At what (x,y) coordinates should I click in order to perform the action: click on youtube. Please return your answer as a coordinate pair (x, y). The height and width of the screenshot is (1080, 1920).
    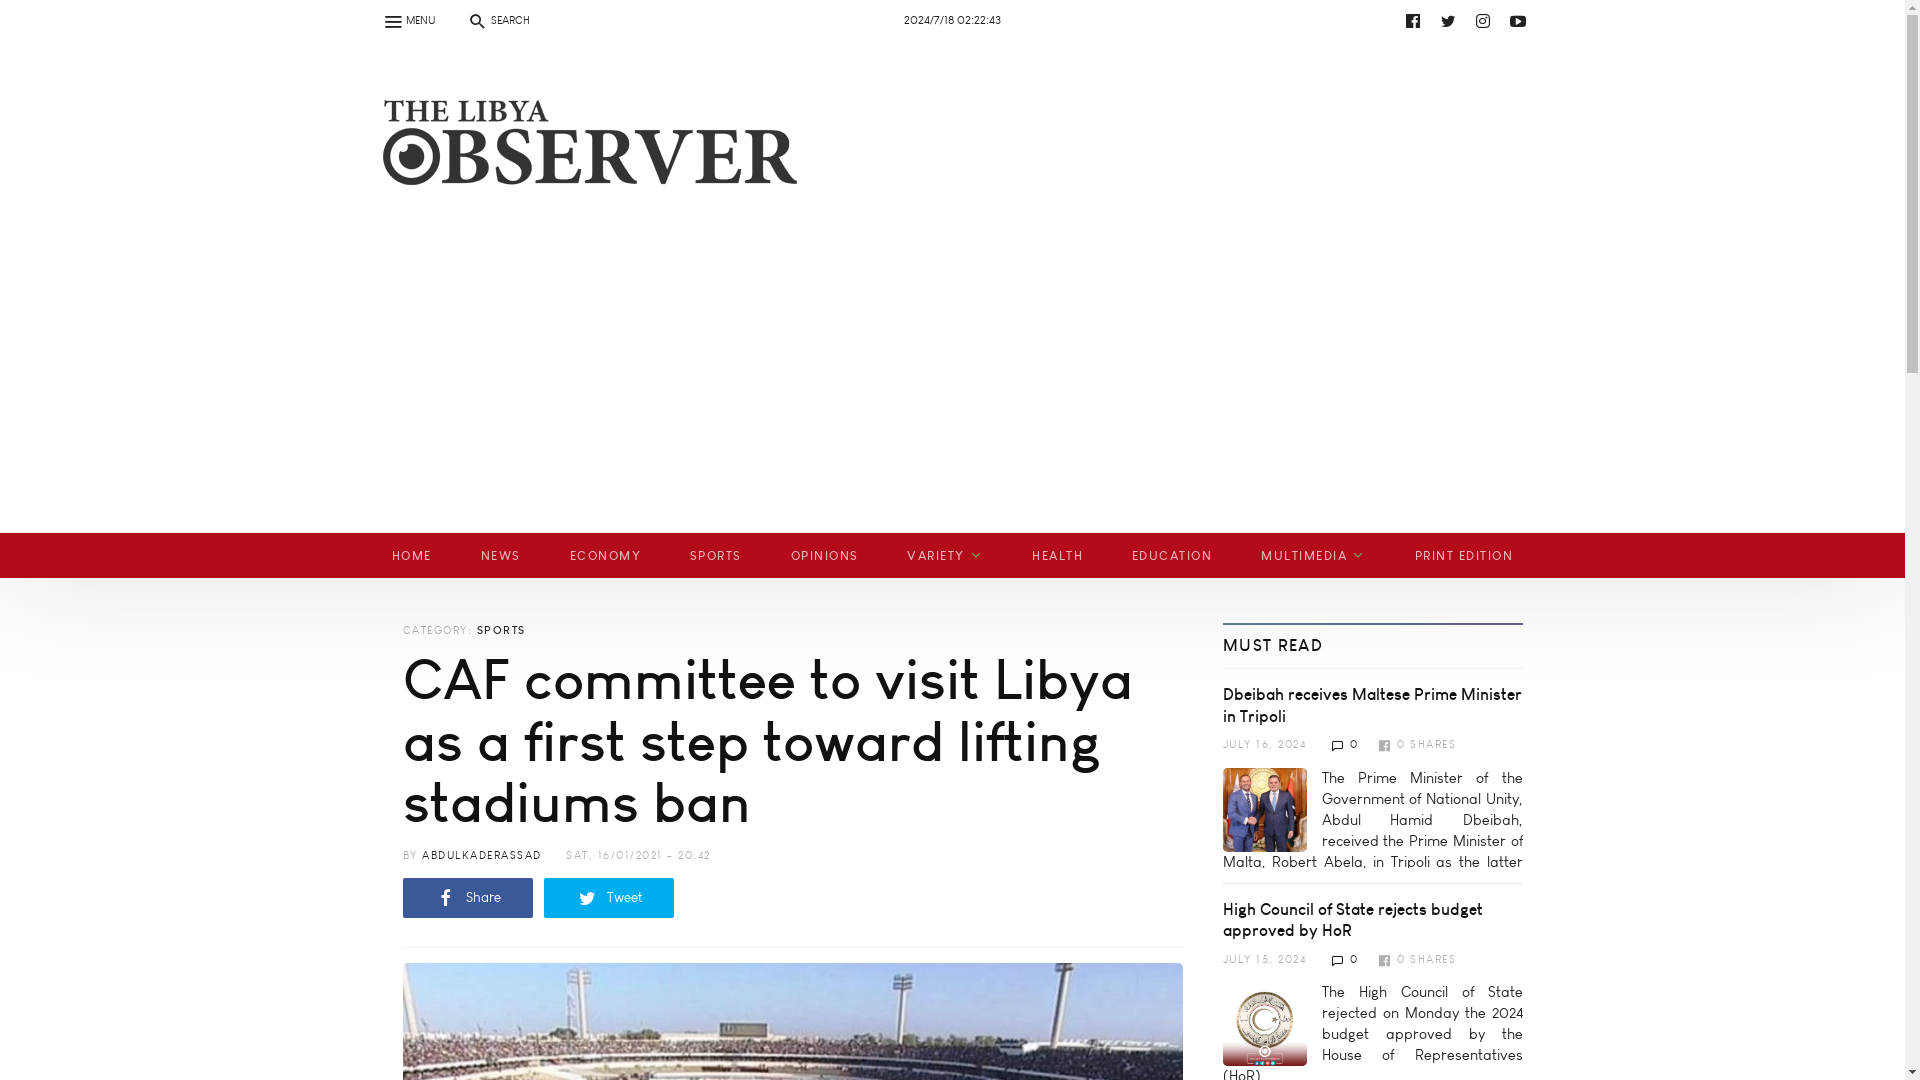
    Looking at the image, I should click on (1518, 20).